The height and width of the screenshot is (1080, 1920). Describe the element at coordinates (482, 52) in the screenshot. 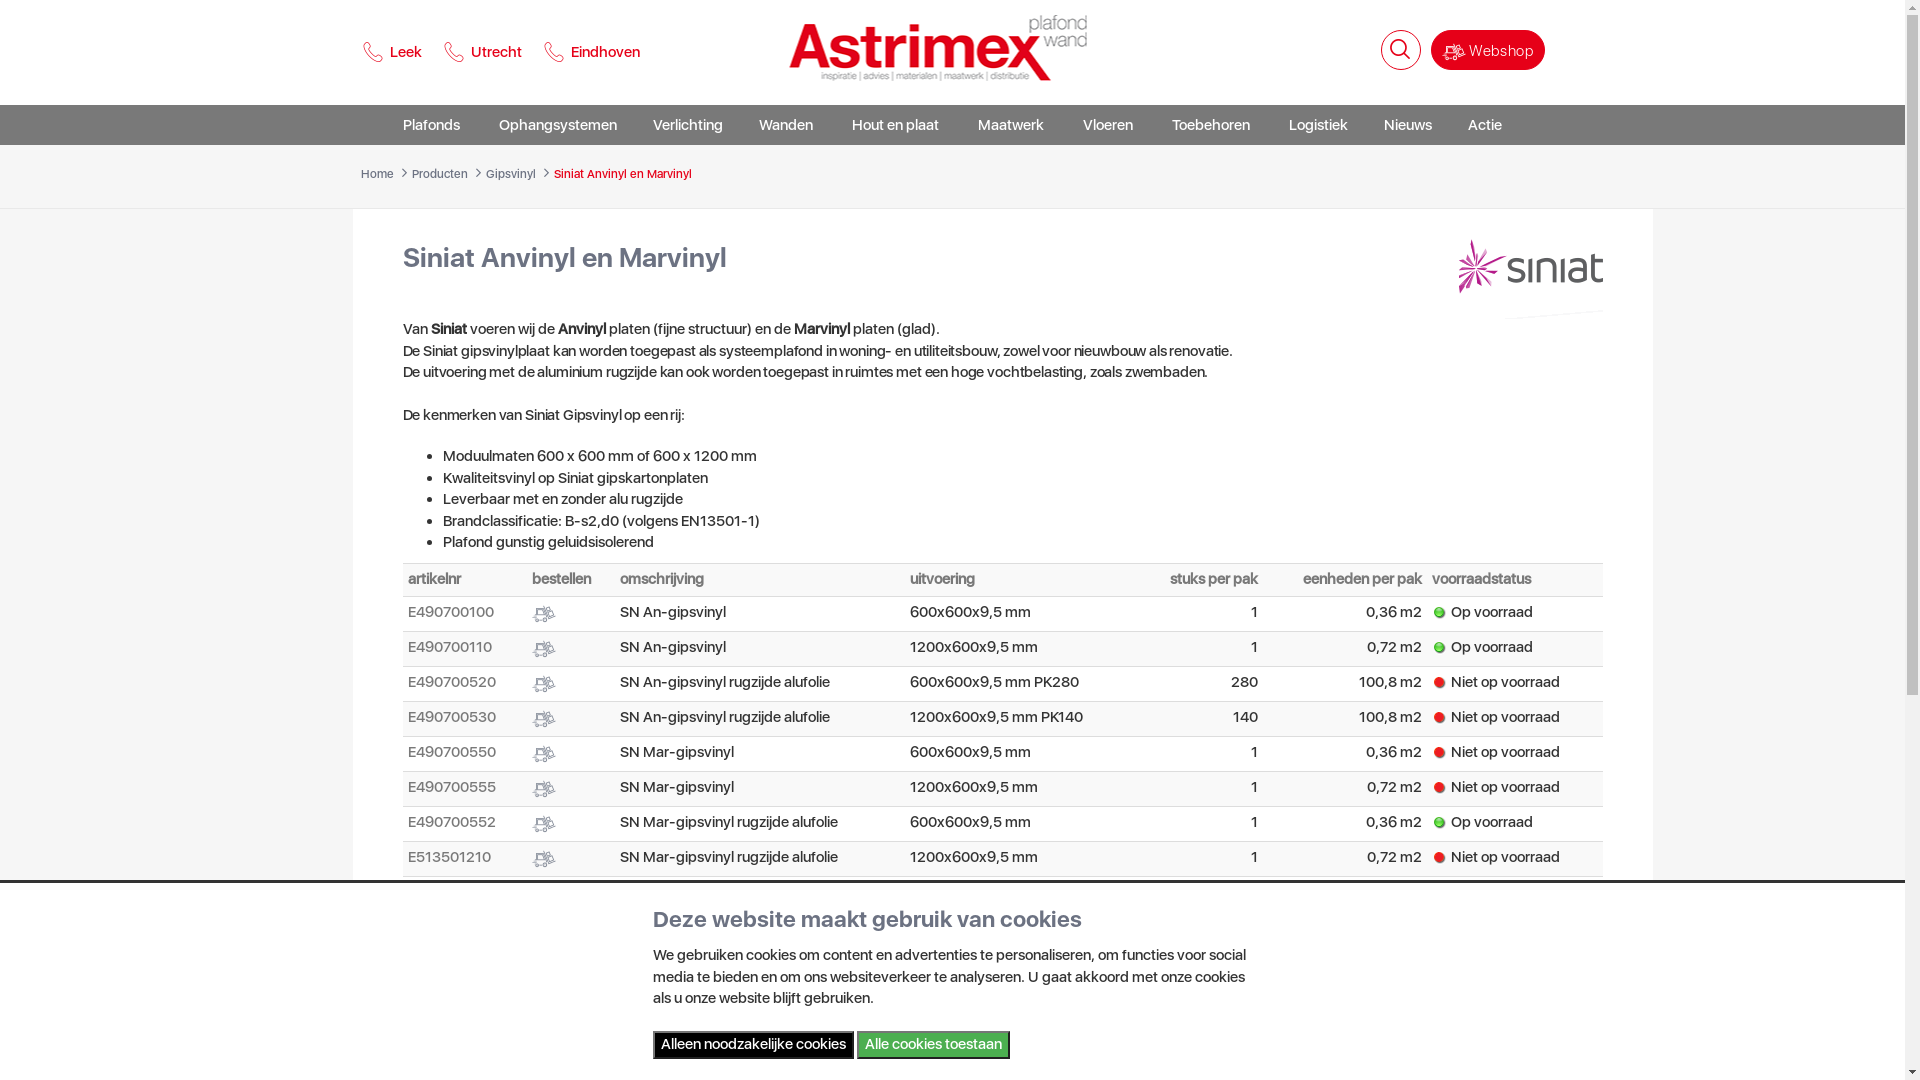

I see `Utrecht` at that location.